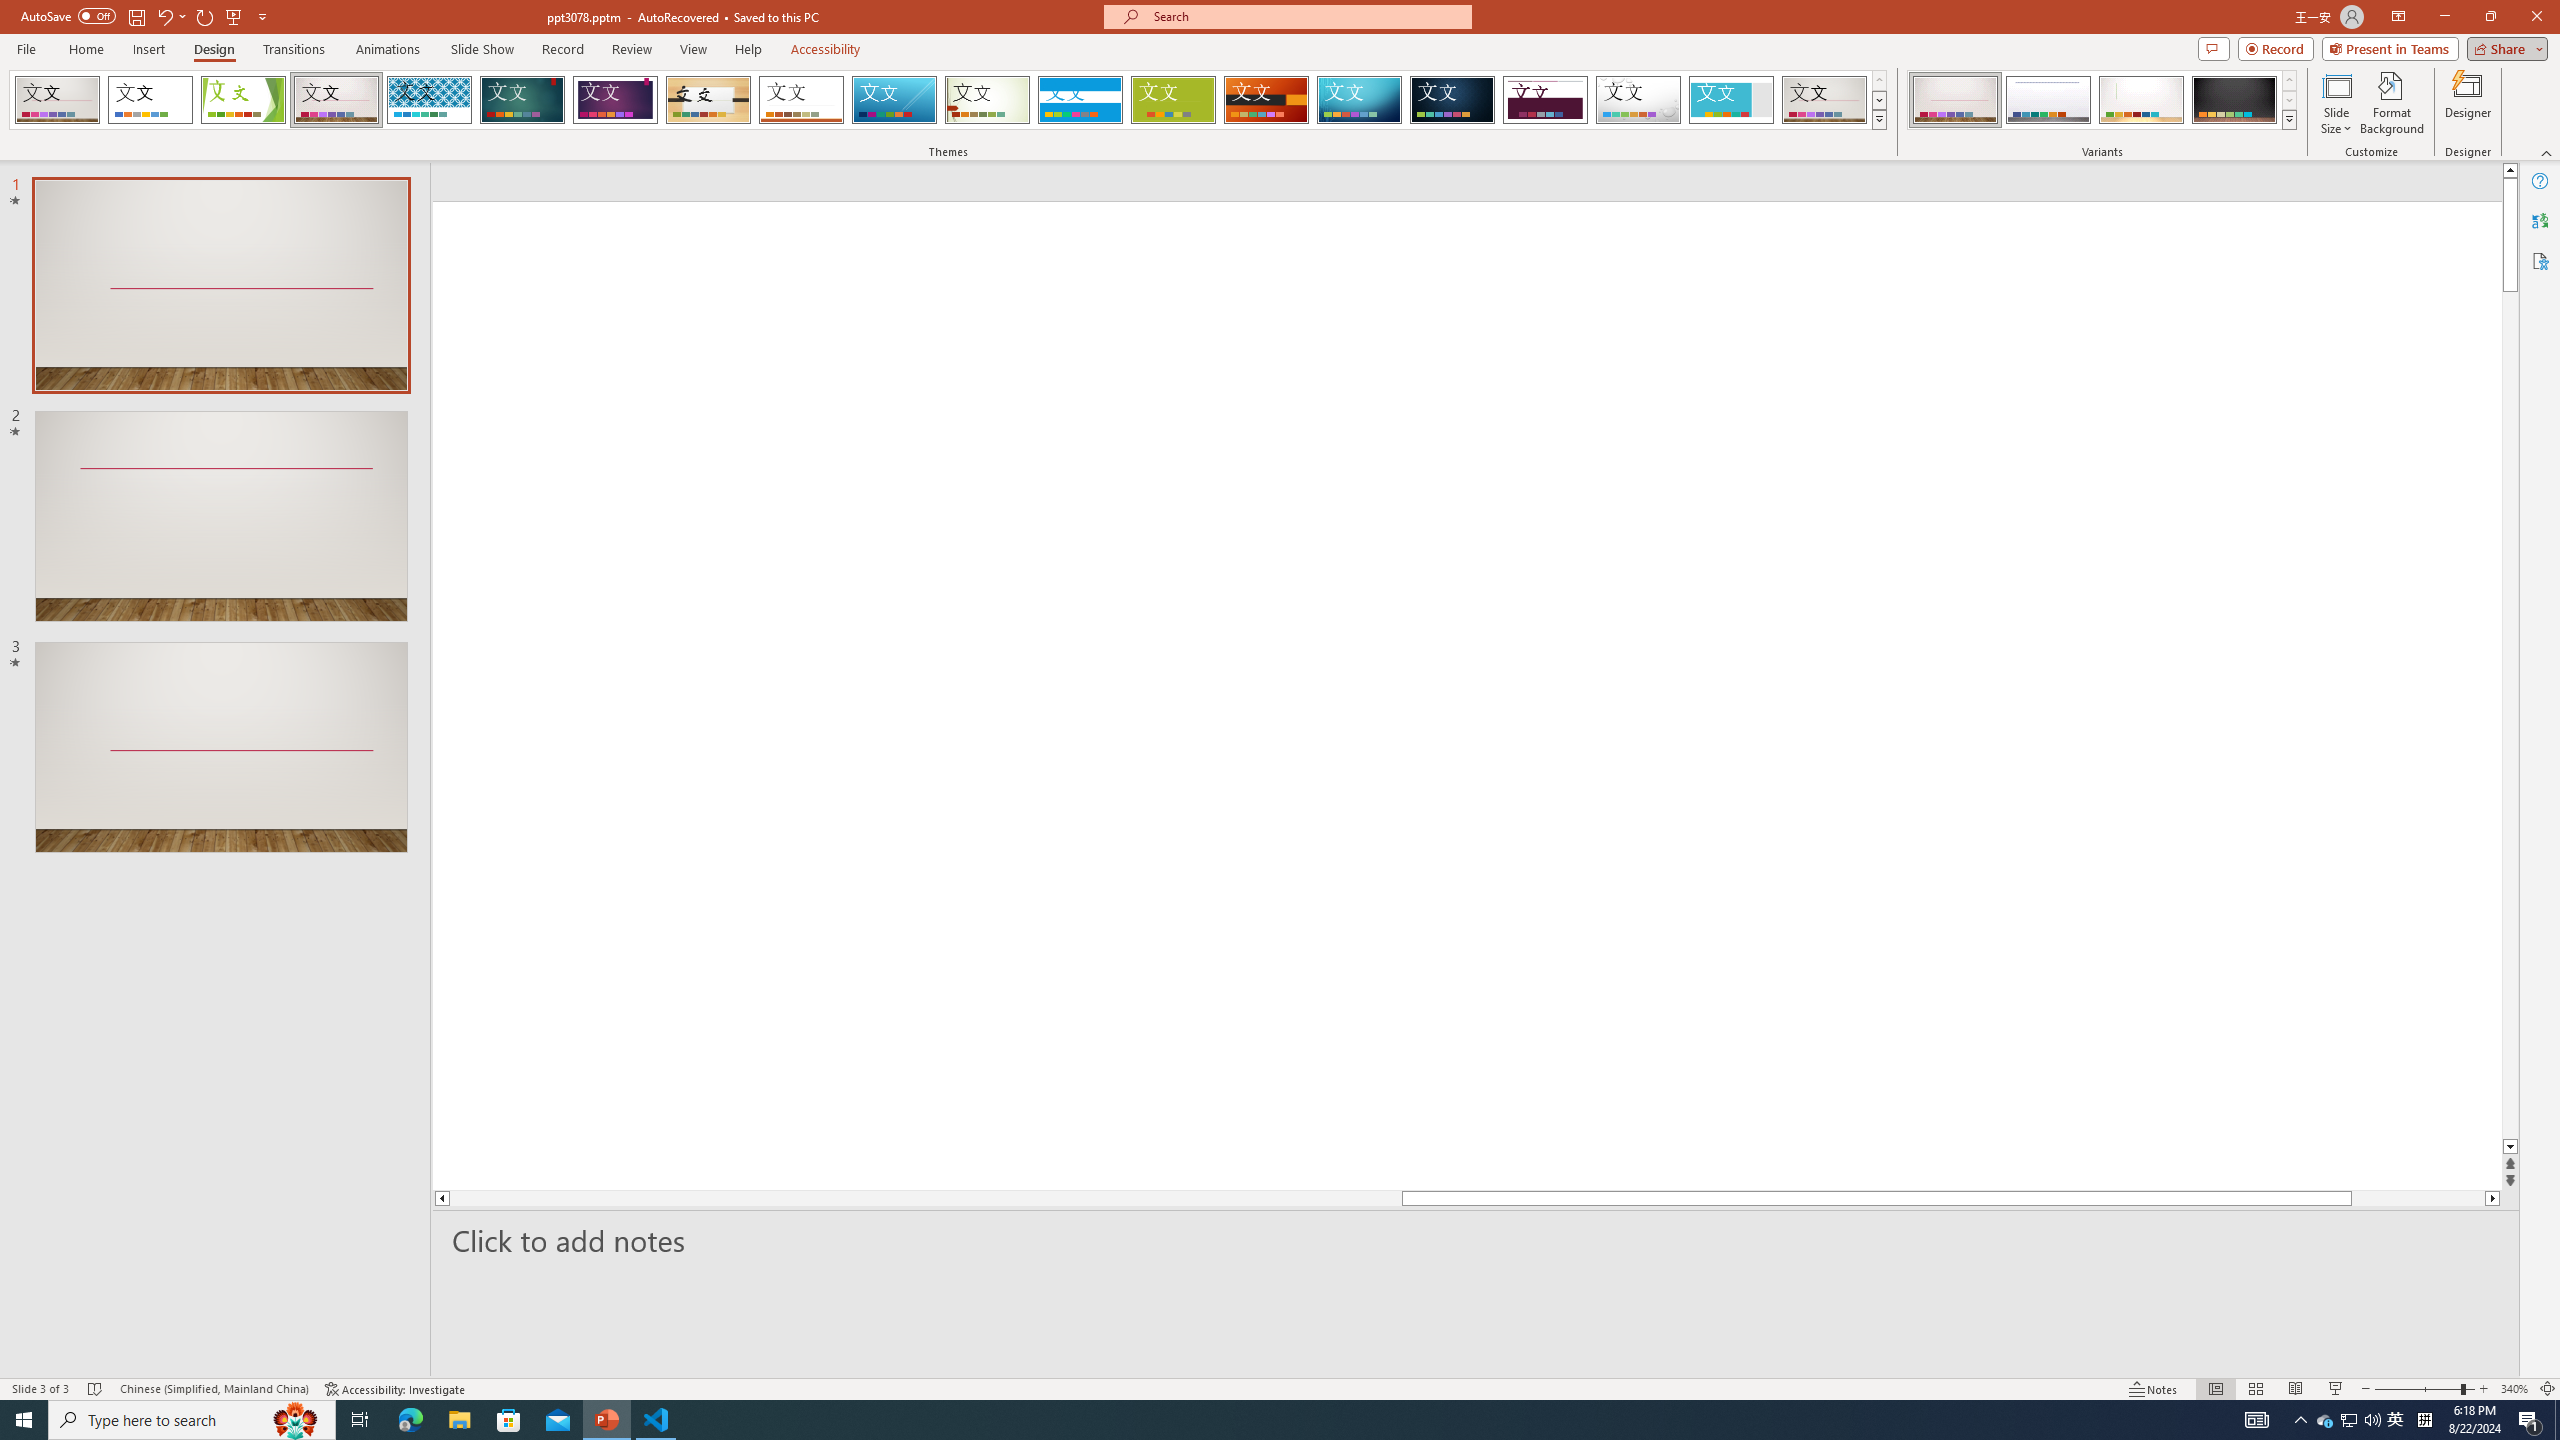 The width and height of the screenshot is (2560, 1440). I want to click on Droplet, so click(1638, 100).